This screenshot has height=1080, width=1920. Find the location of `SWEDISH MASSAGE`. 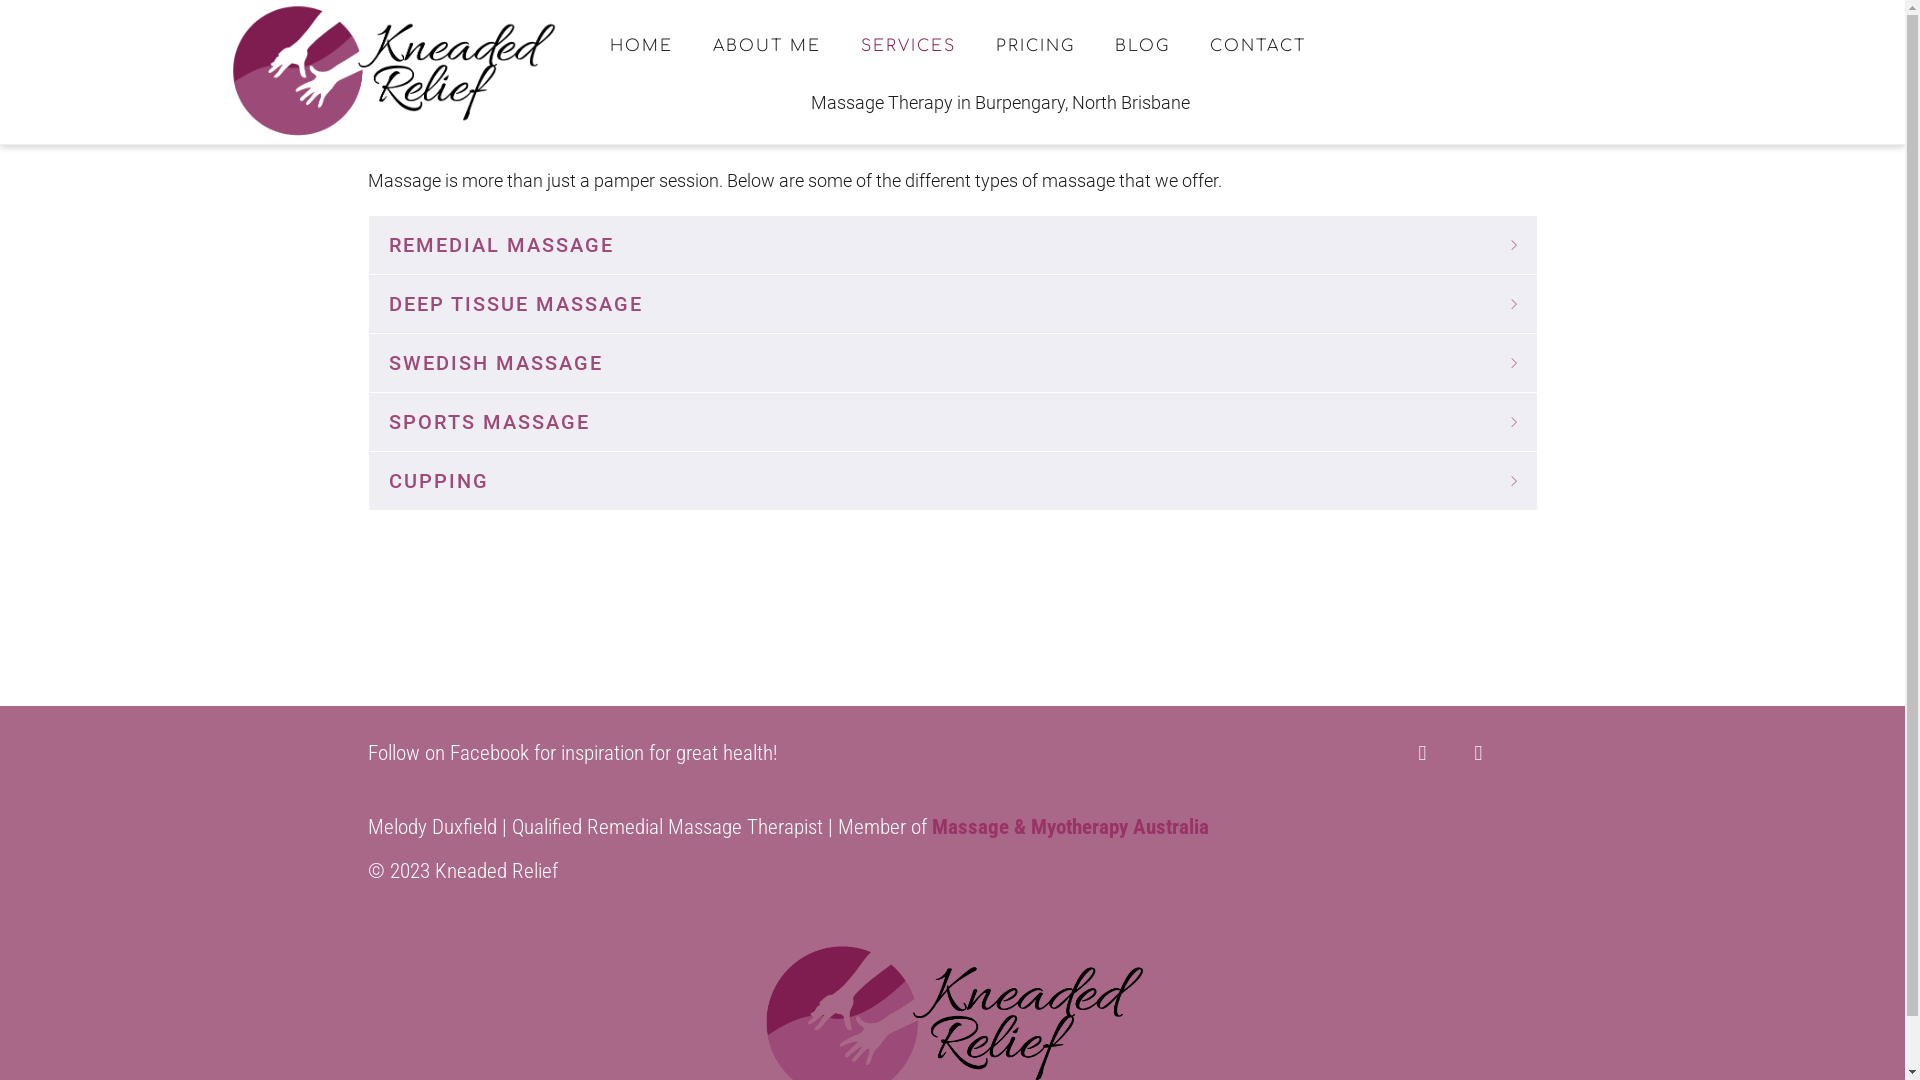

SWEDISH MASSAGE is located at coordinates (952, 363).